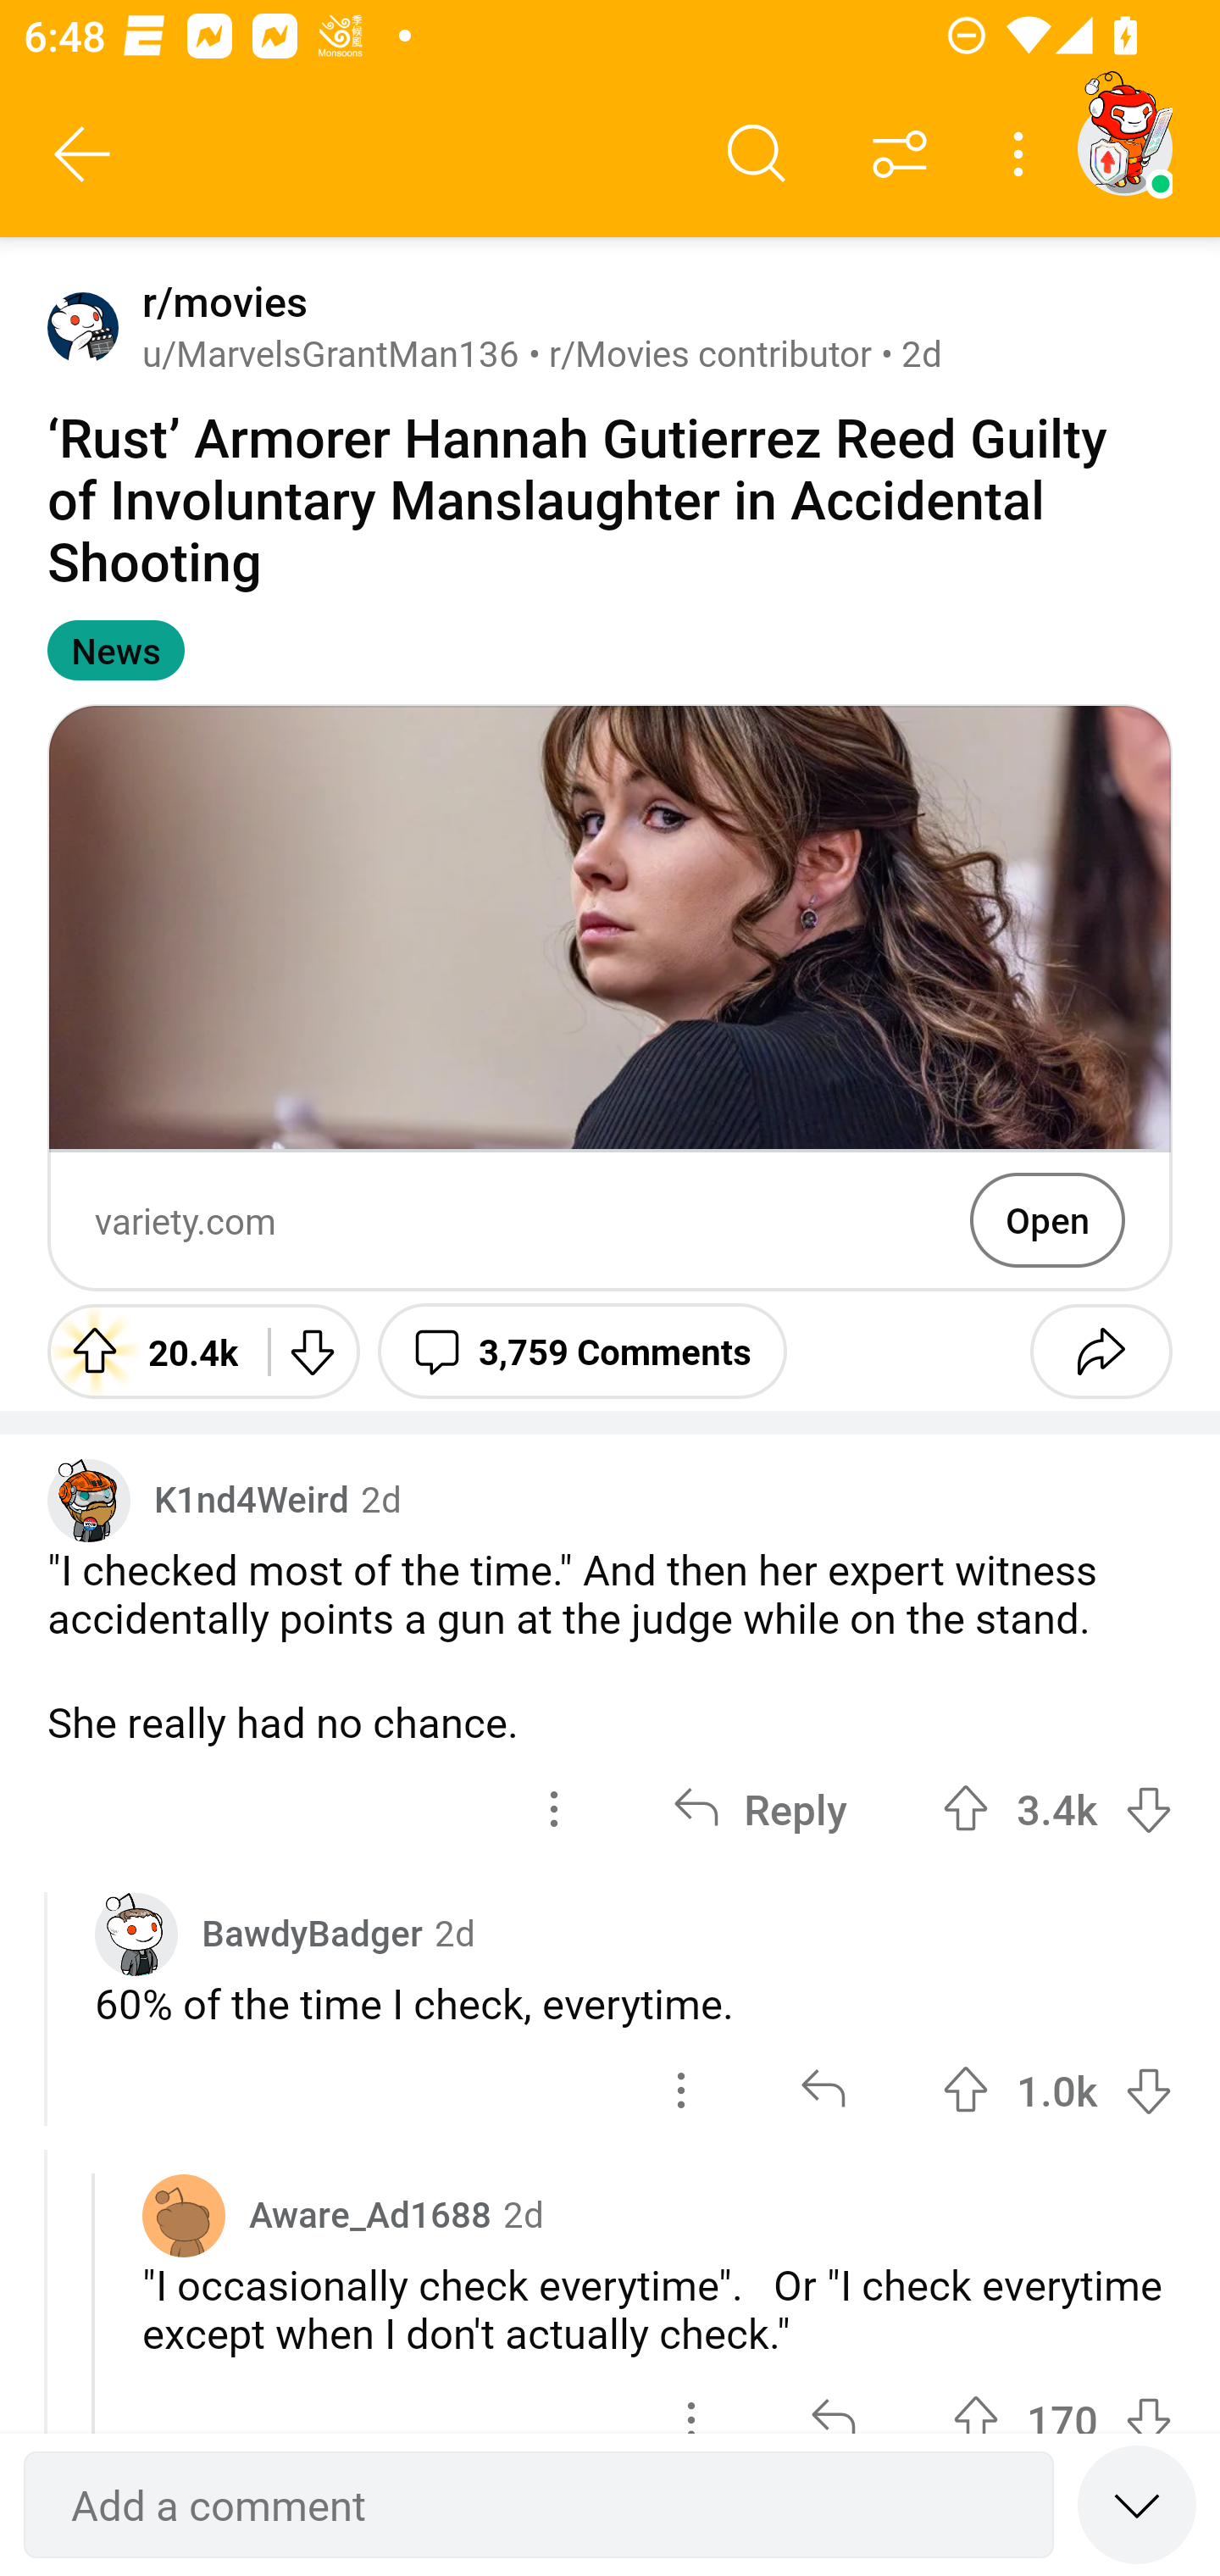 This screenshot has height=2576, width=1220. Describe the element at coordinates (1047, 1219) in the screenshot. I see `Open` at that location.